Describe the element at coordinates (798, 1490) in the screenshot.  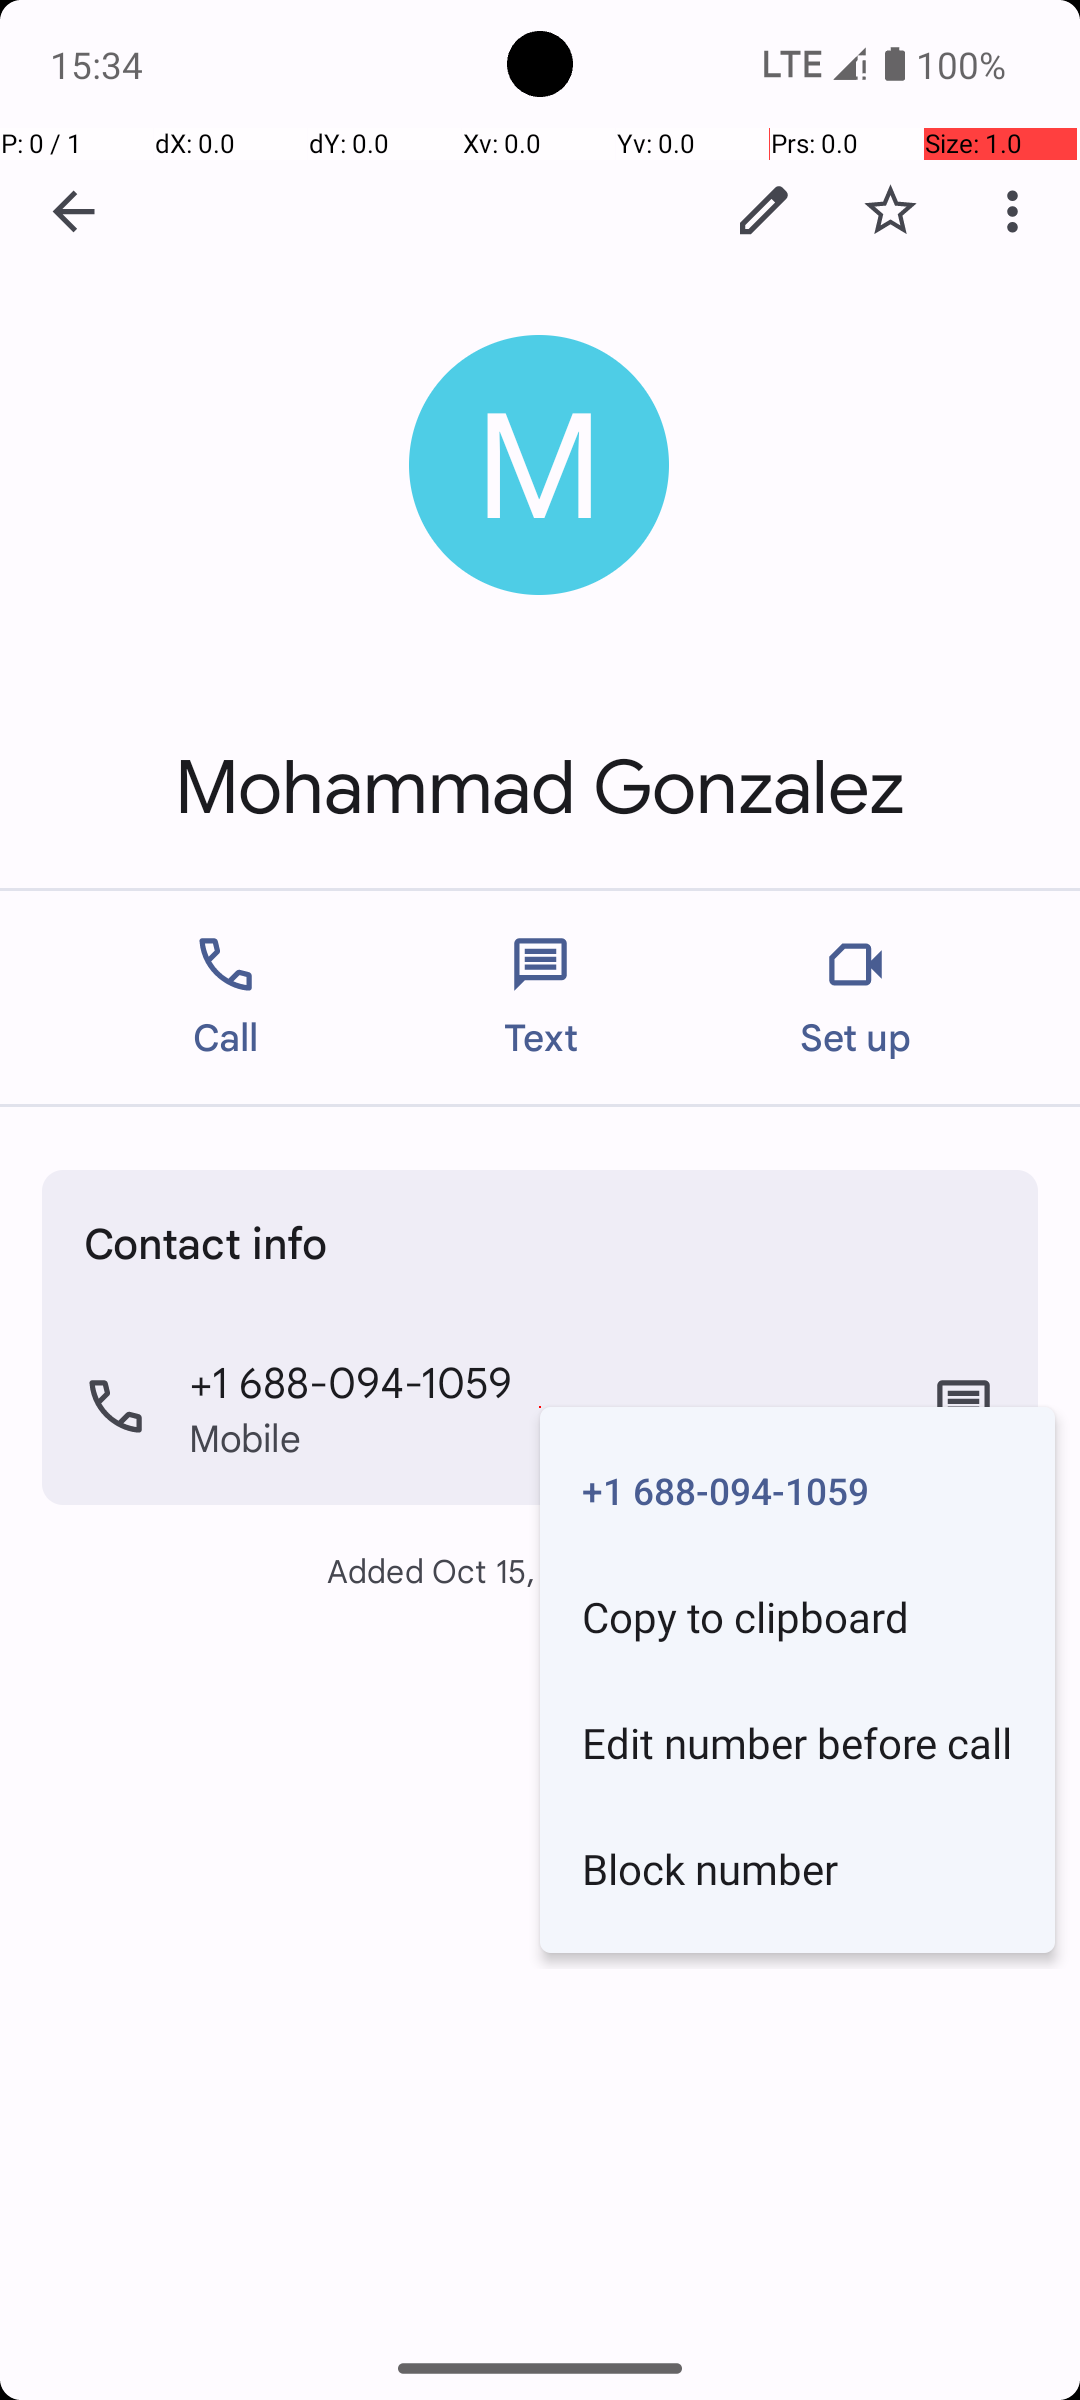
I see `+1 688-094-1059` at that location.